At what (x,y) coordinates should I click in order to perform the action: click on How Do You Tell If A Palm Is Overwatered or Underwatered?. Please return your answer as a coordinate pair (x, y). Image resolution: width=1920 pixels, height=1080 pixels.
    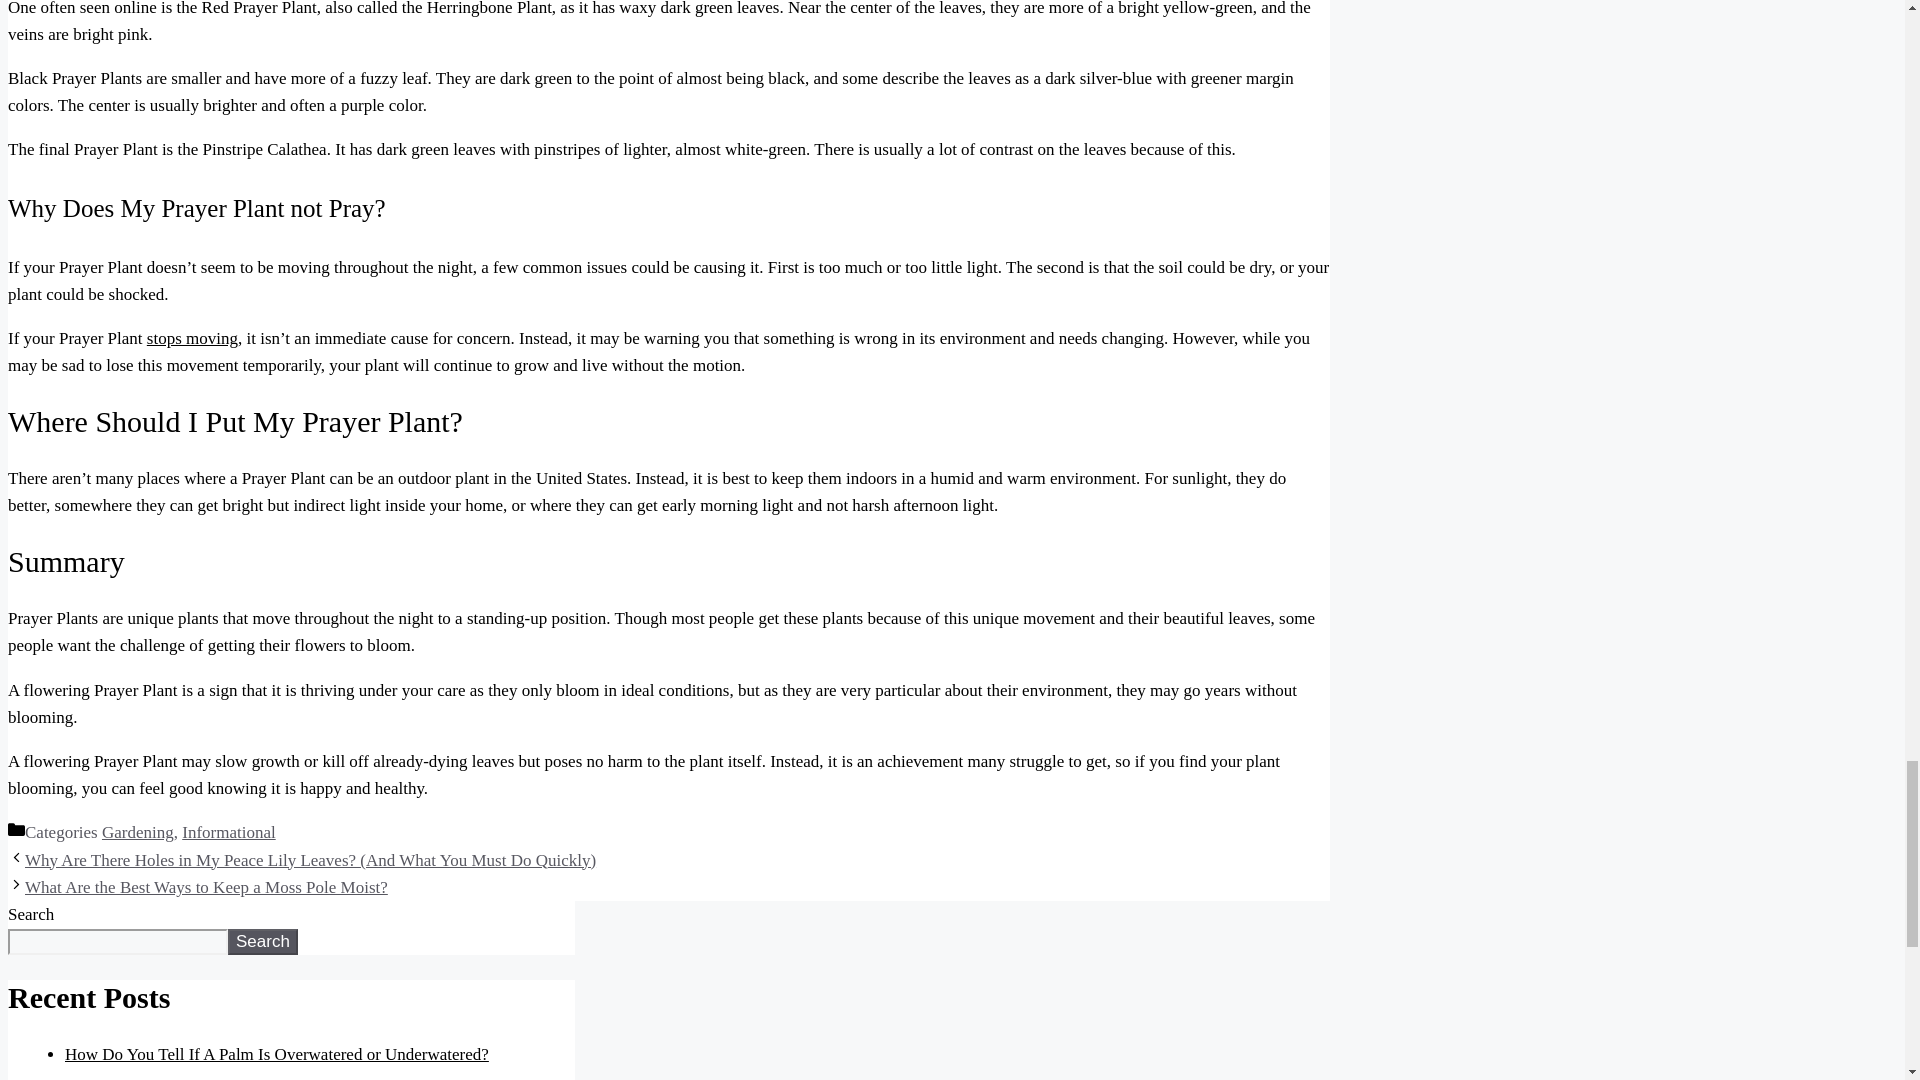
    Looking at the image, I should click on (277, 1054).